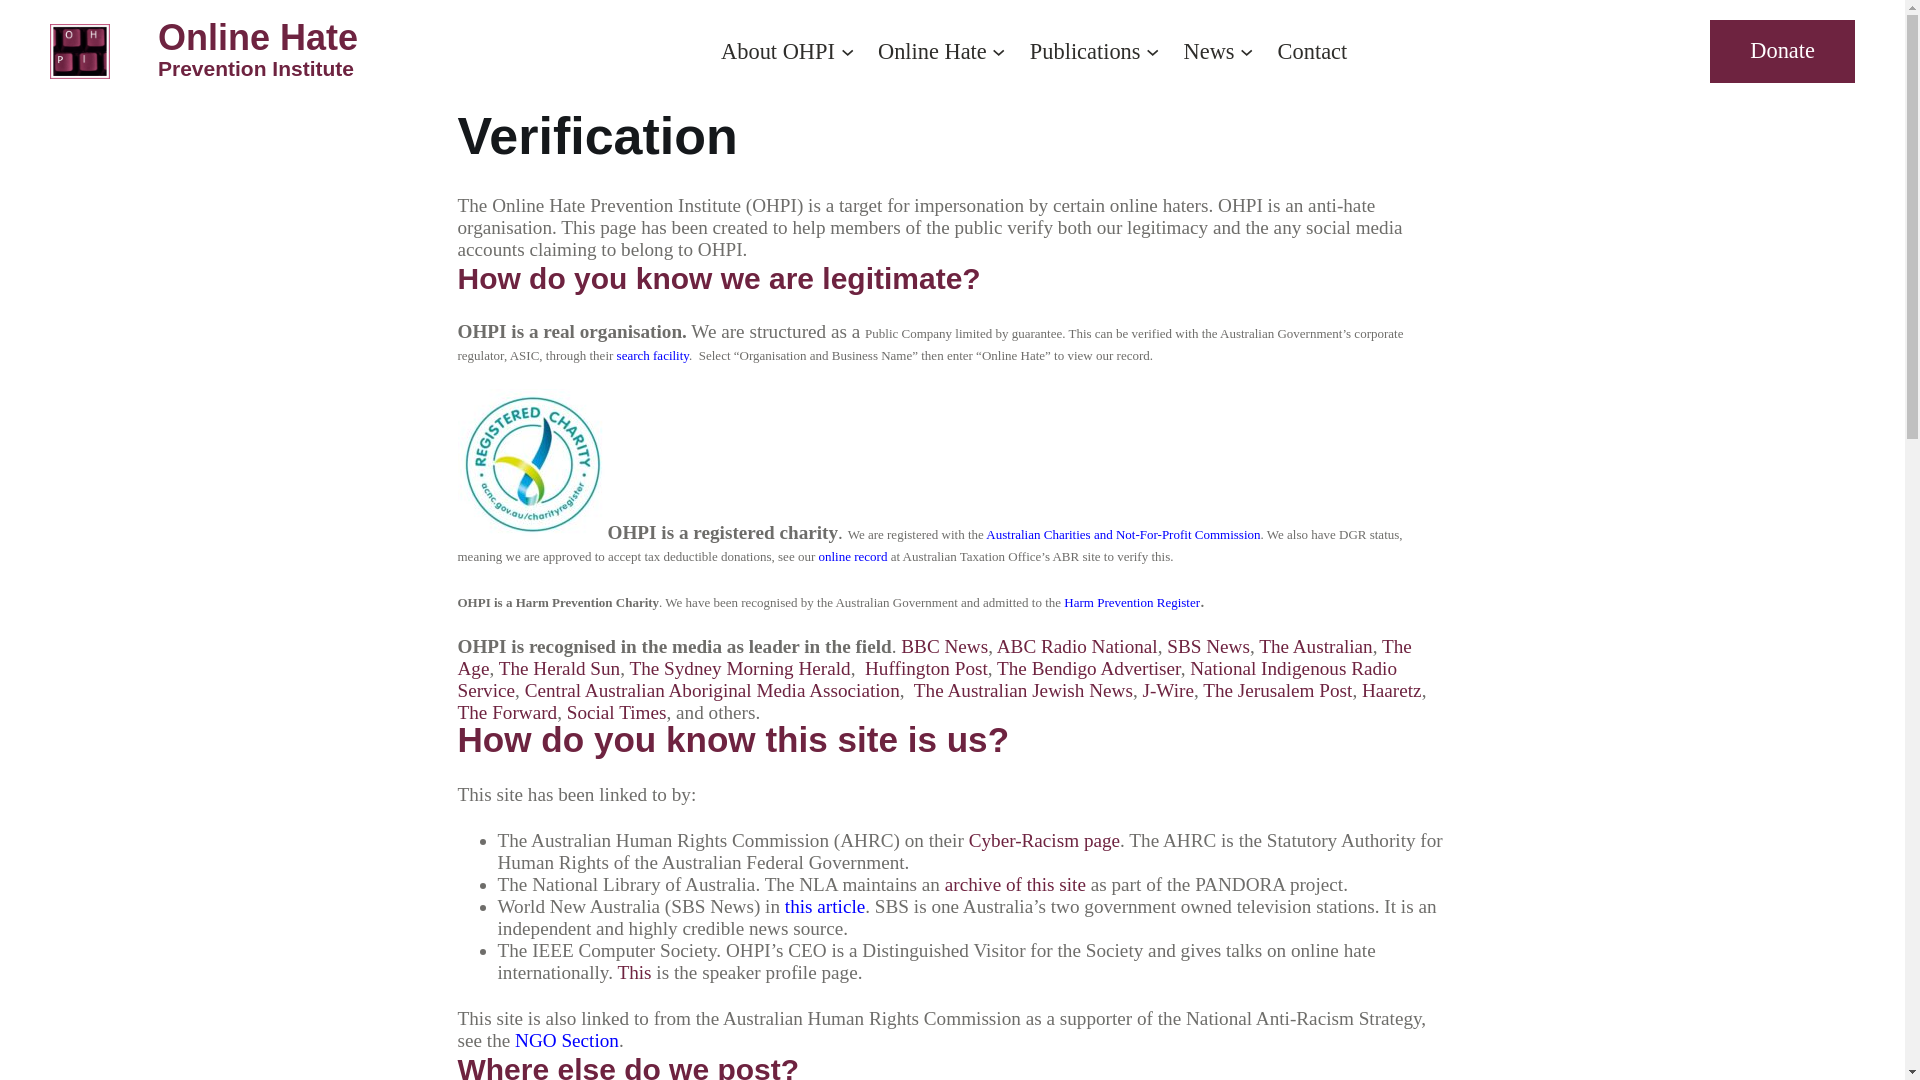  What do you see at coordinates (1123, 534) in the screenshot?
I see `Australian Charities and Not-For-Profit Commission` at bounding box center [1123, 534].